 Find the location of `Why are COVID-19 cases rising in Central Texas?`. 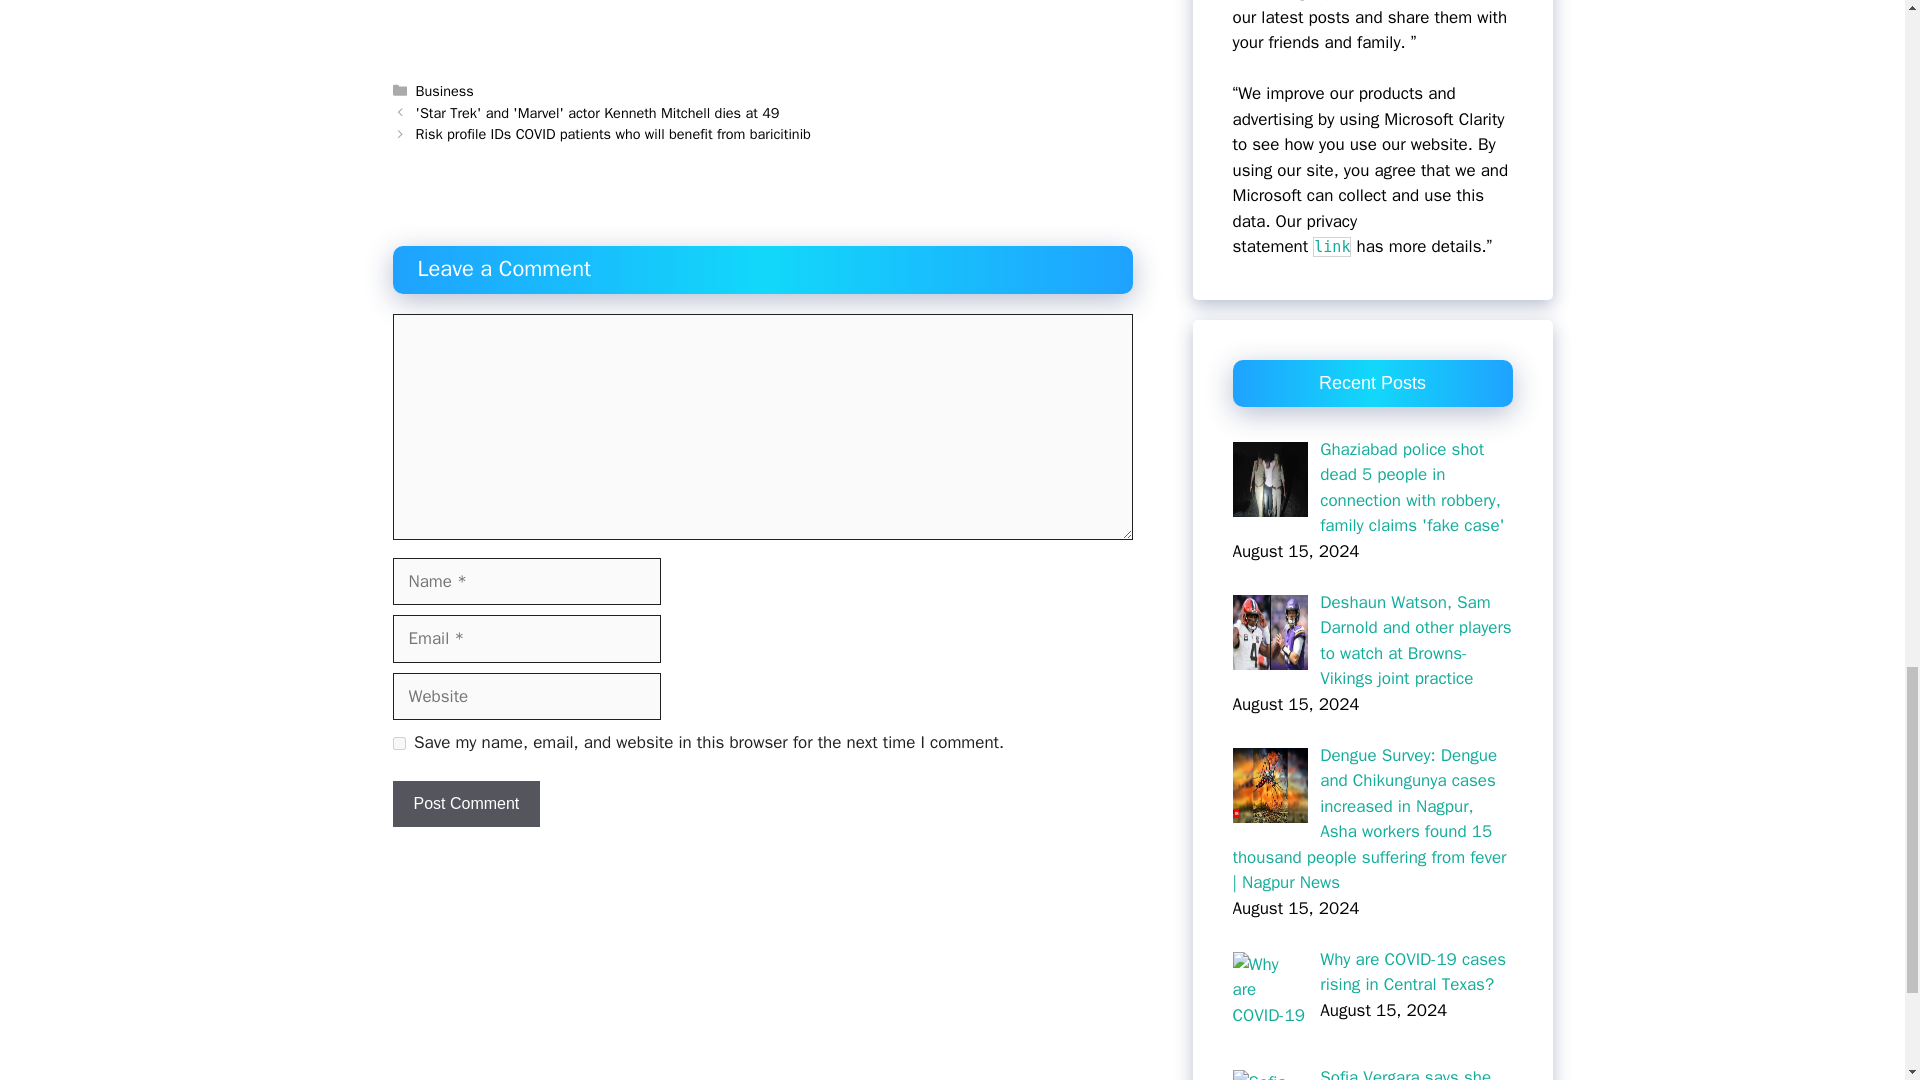

Why are COVID-19 cases rising in Central Texas? is located at coordinates (1412, 971).